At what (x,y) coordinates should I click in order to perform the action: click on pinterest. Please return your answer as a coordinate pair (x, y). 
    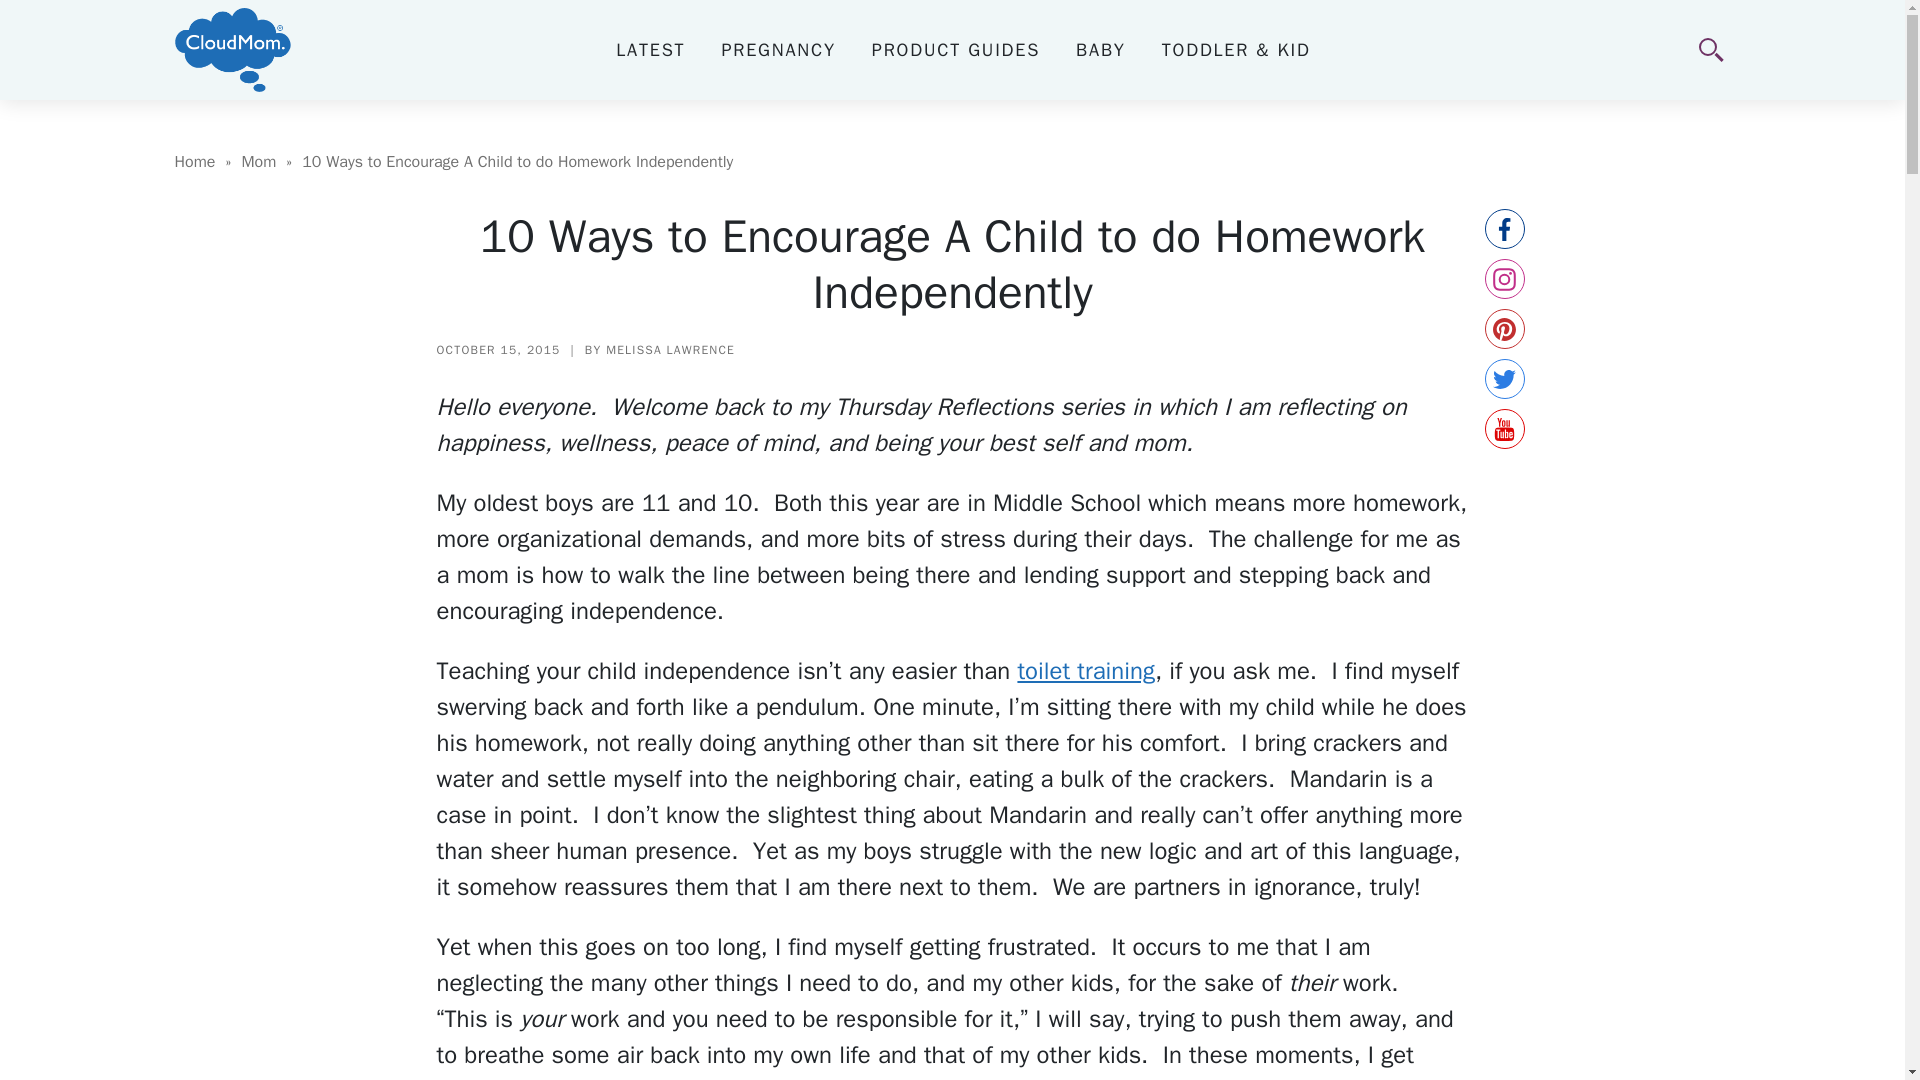
    Looking at the image, I should click on (1504, 328).